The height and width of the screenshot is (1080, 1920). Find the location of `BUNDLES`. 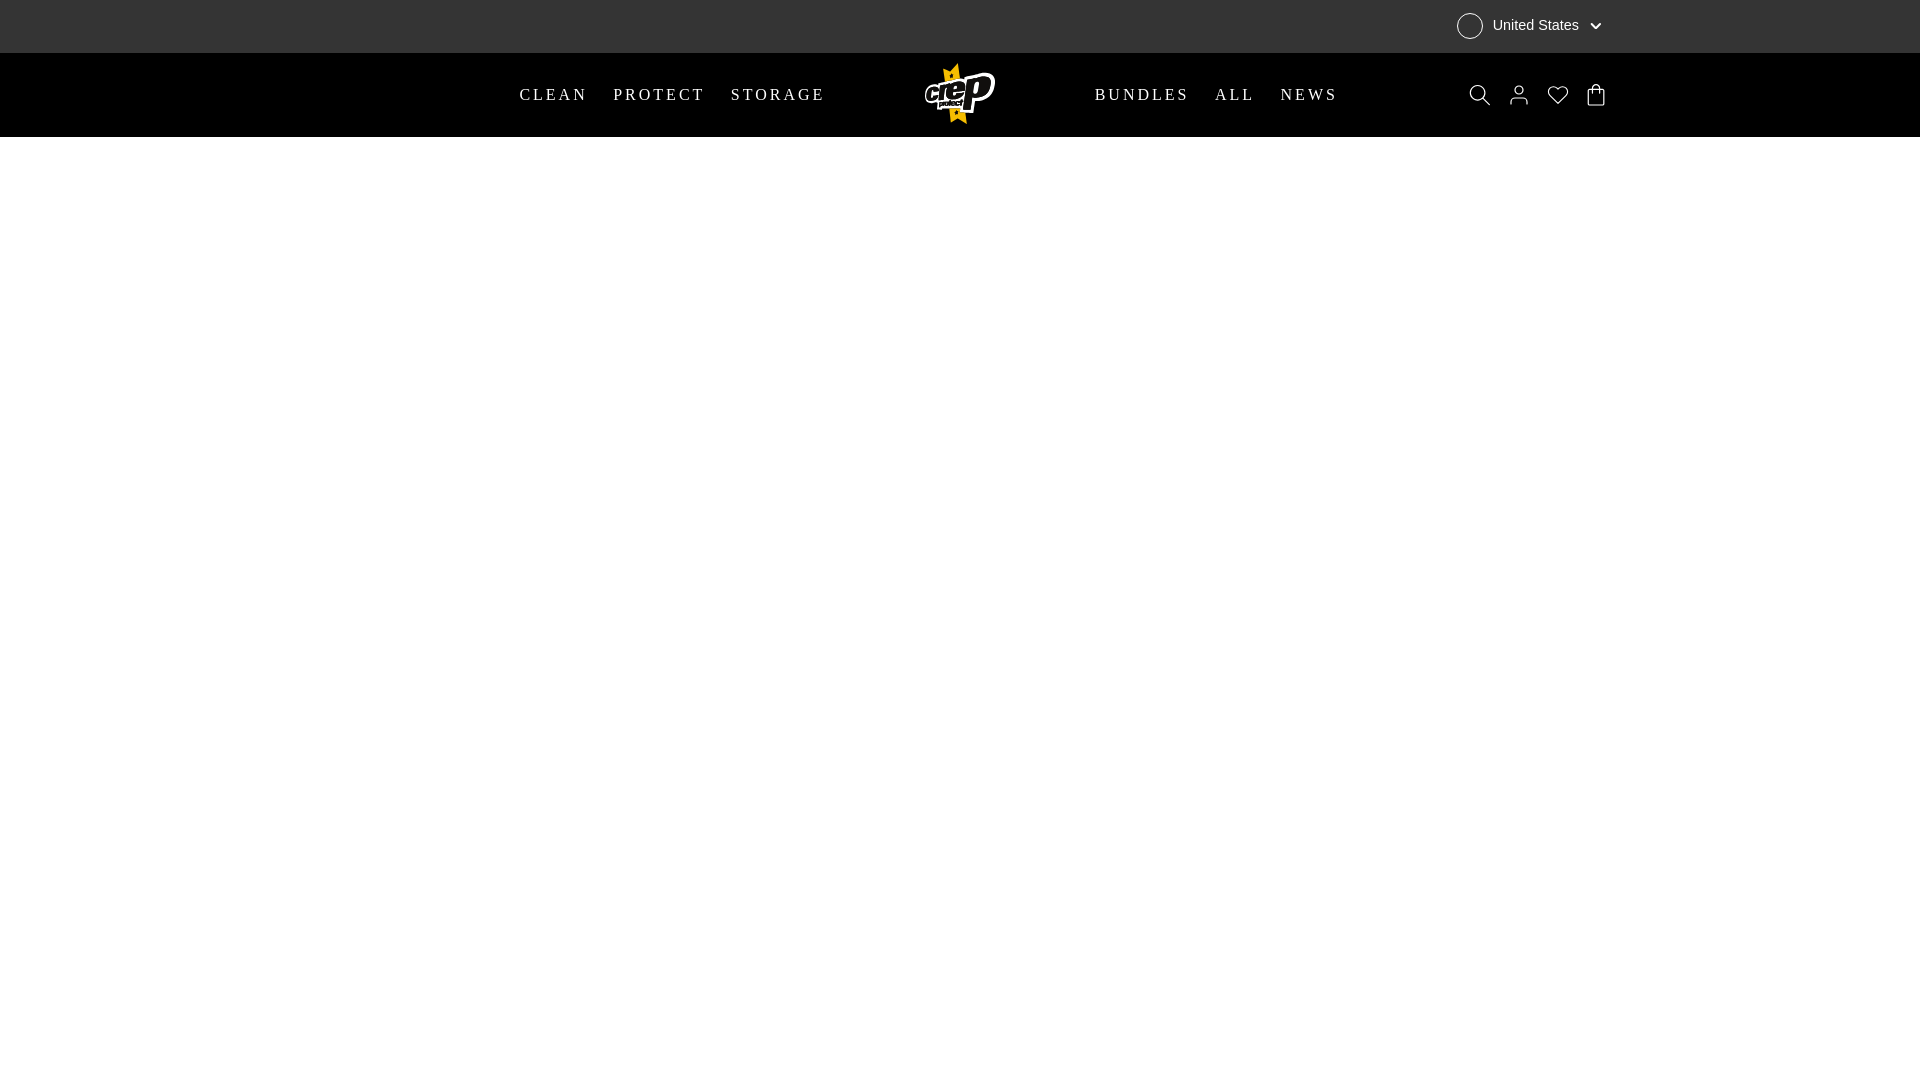

BUNDLES is located at coordinates (1146, 94).